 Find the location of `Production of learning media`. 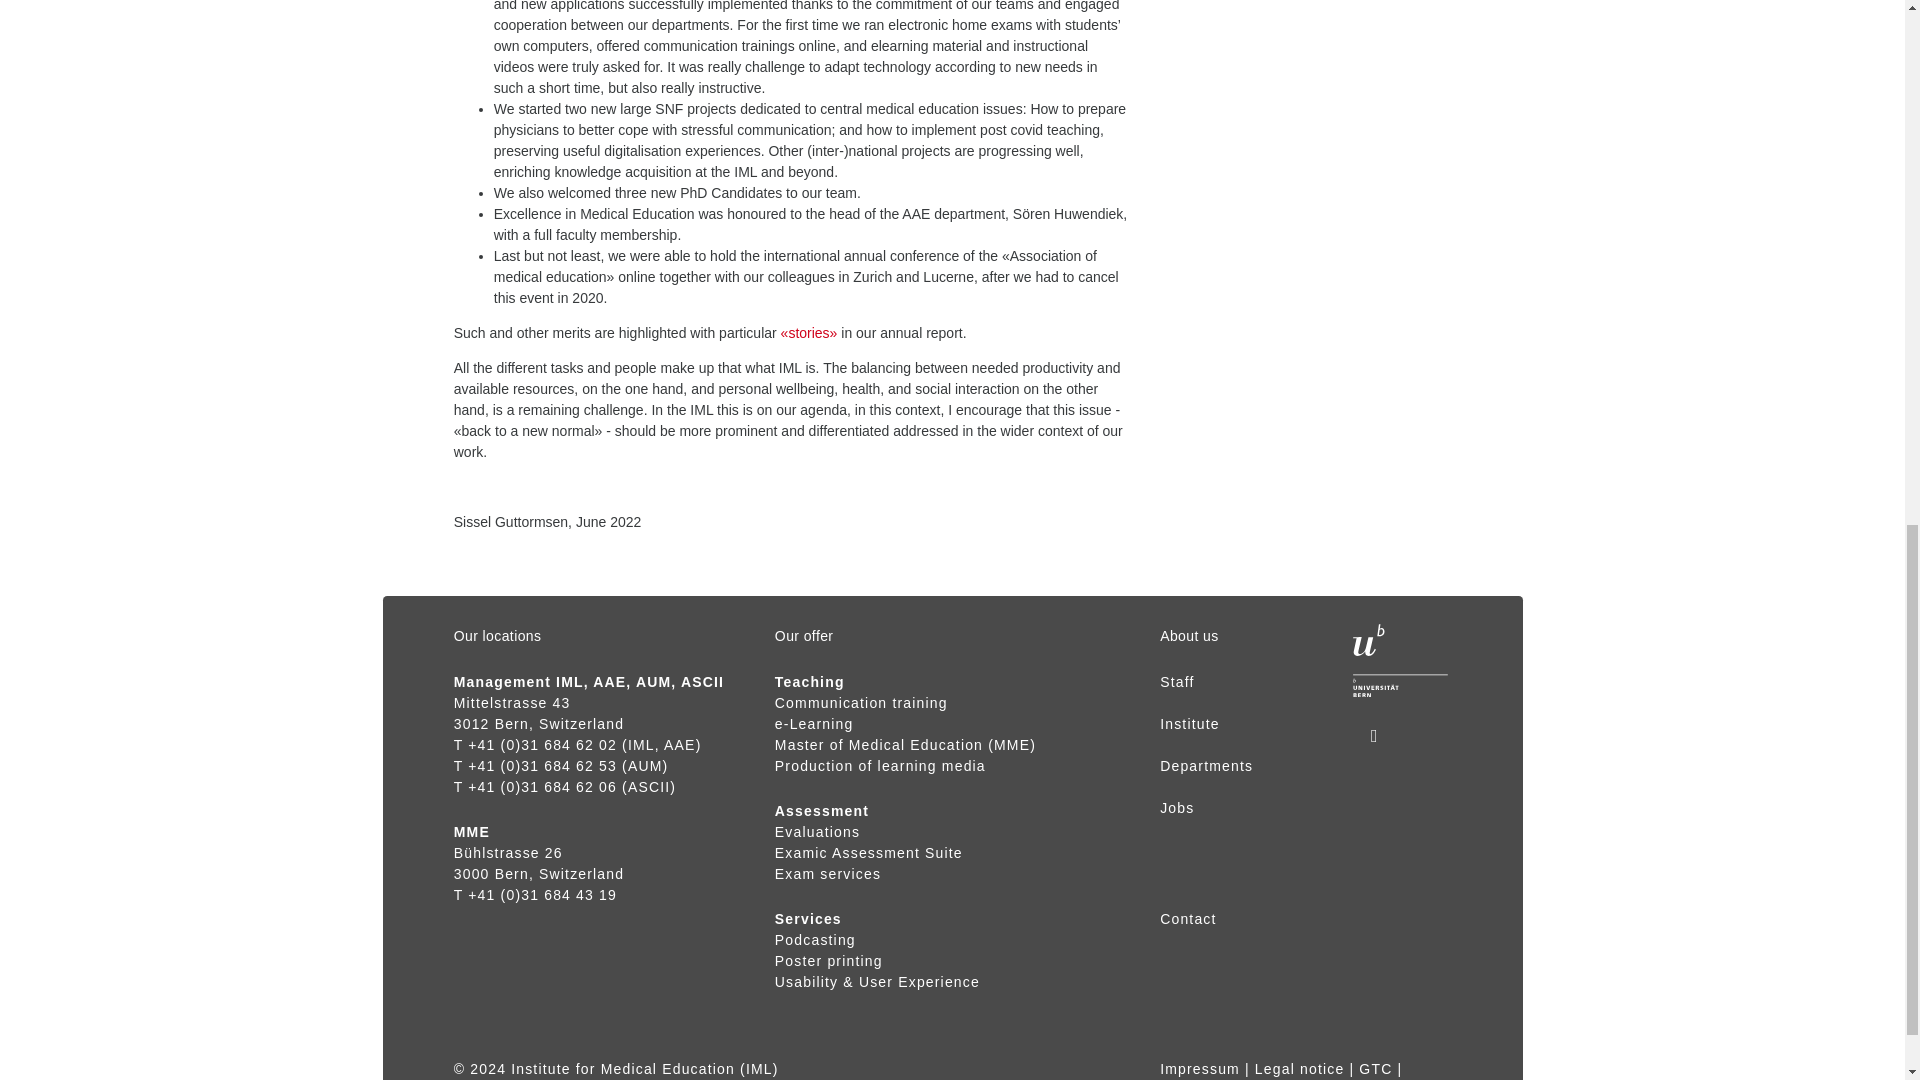

Production of learning media is located at coordinates (880, 766).